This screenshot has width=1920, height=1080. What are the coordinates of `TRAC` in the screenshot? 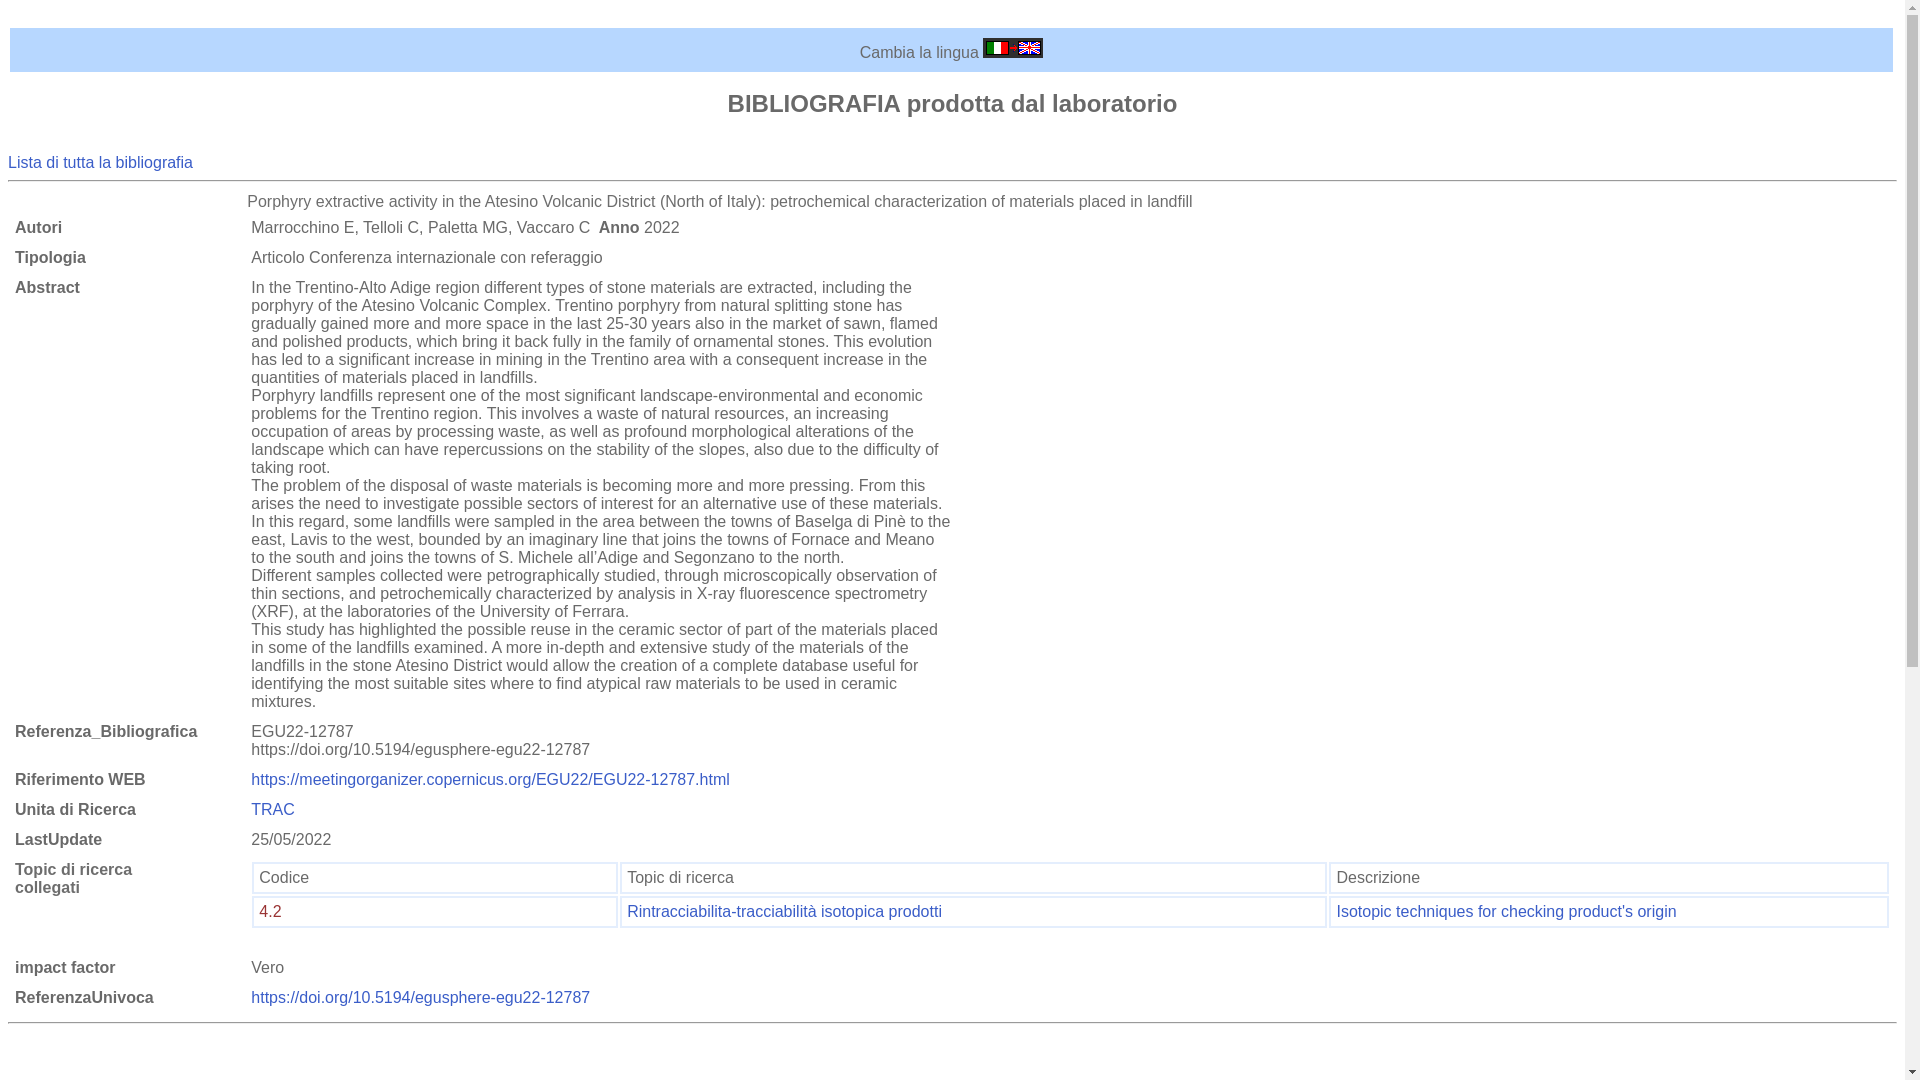 It's located at (273, 809).